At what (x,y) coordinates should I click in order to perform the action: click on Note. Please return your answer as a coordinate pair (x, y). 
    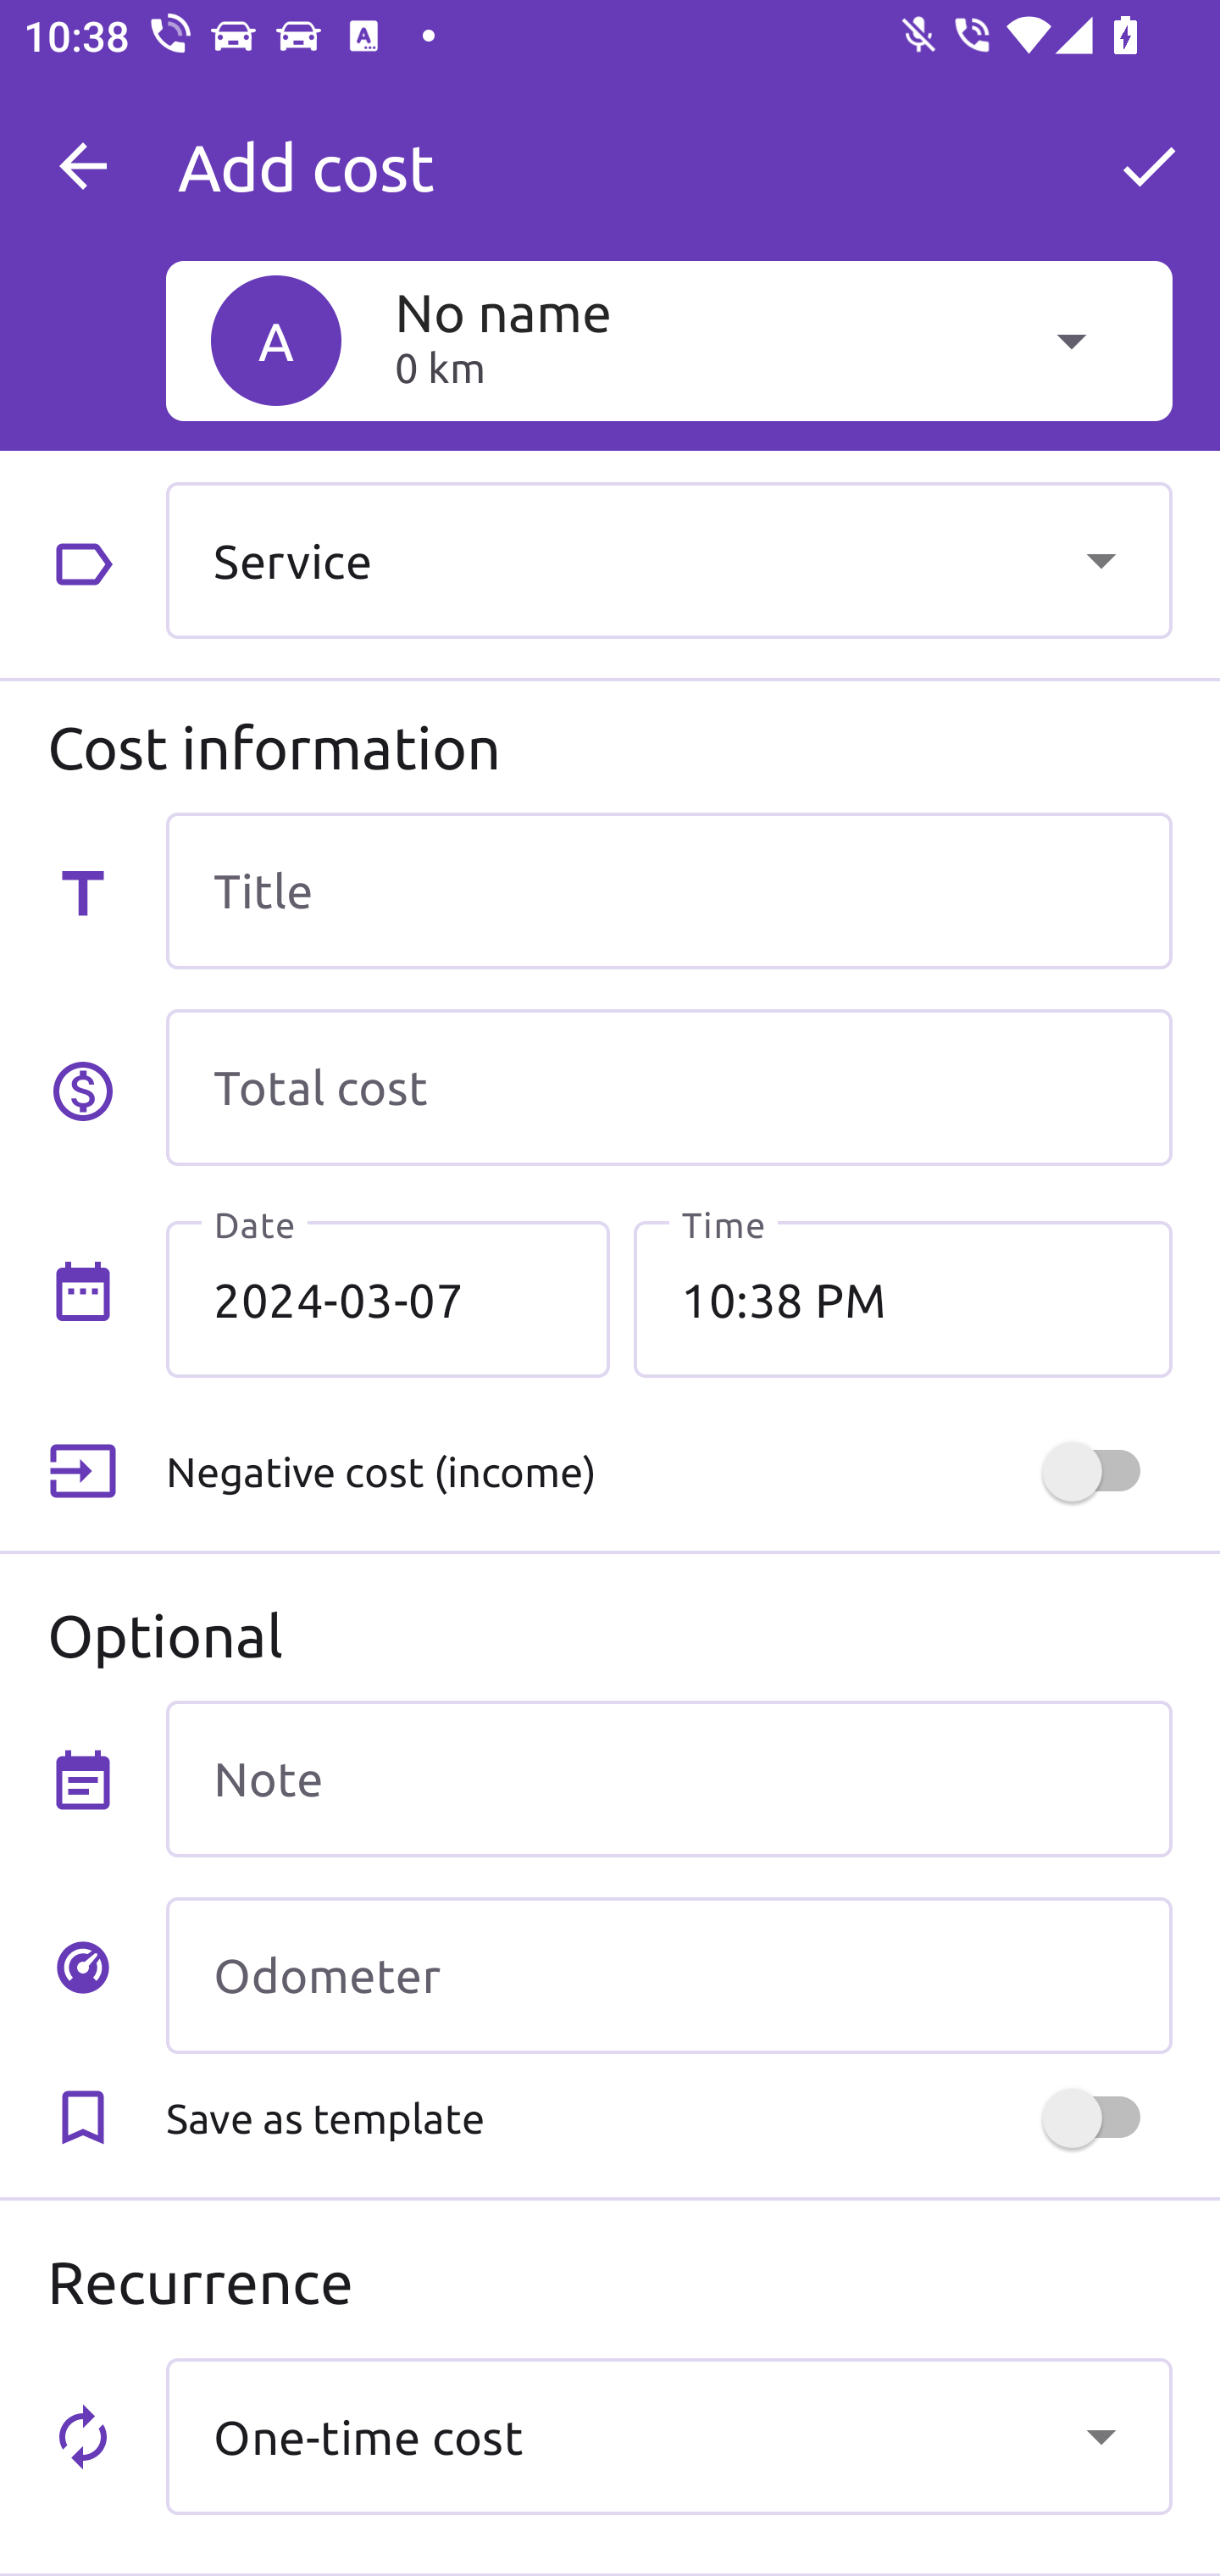
    Looking at the image, I should click on (668, 1778).